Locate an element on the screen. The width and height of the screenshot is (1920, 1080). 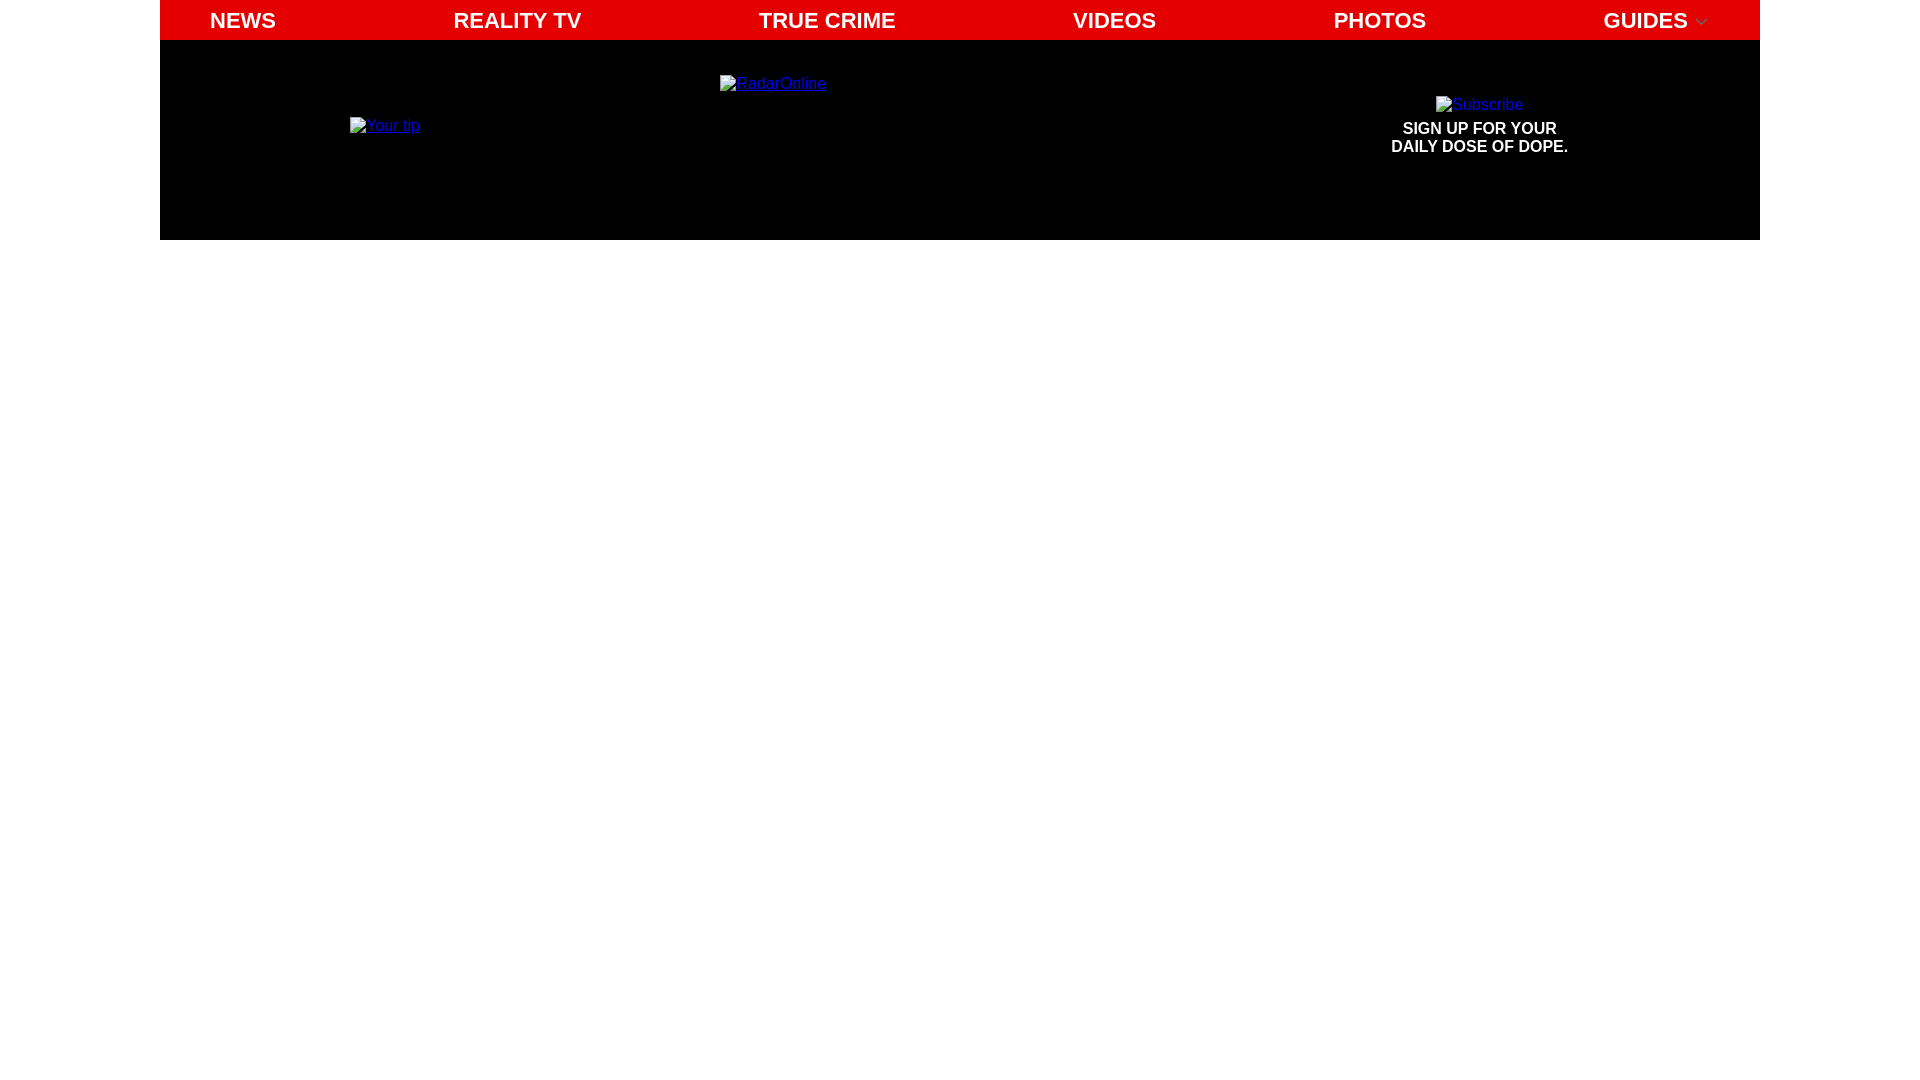
NEWS is located at coordinates (1380, 20).